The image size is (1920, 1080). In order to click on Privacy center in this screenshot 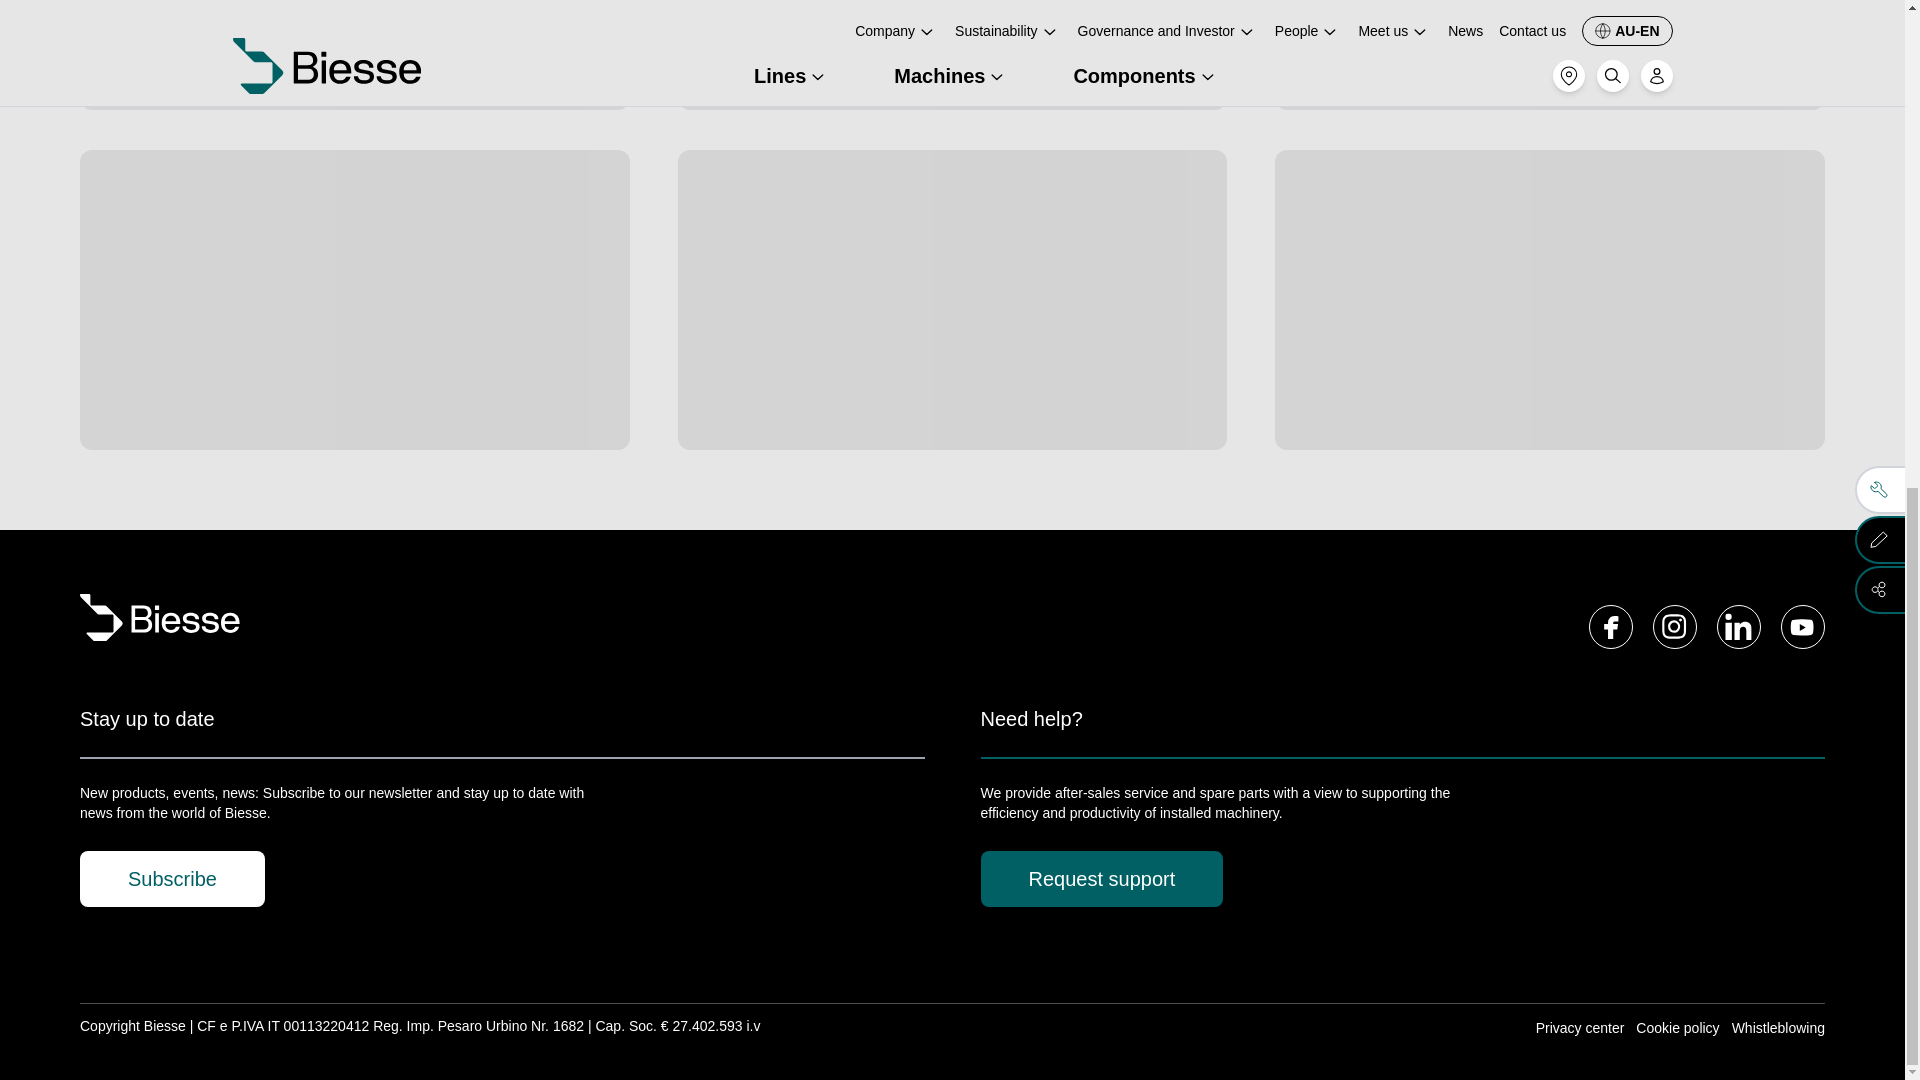, I will do `click(1580, 1028)`.